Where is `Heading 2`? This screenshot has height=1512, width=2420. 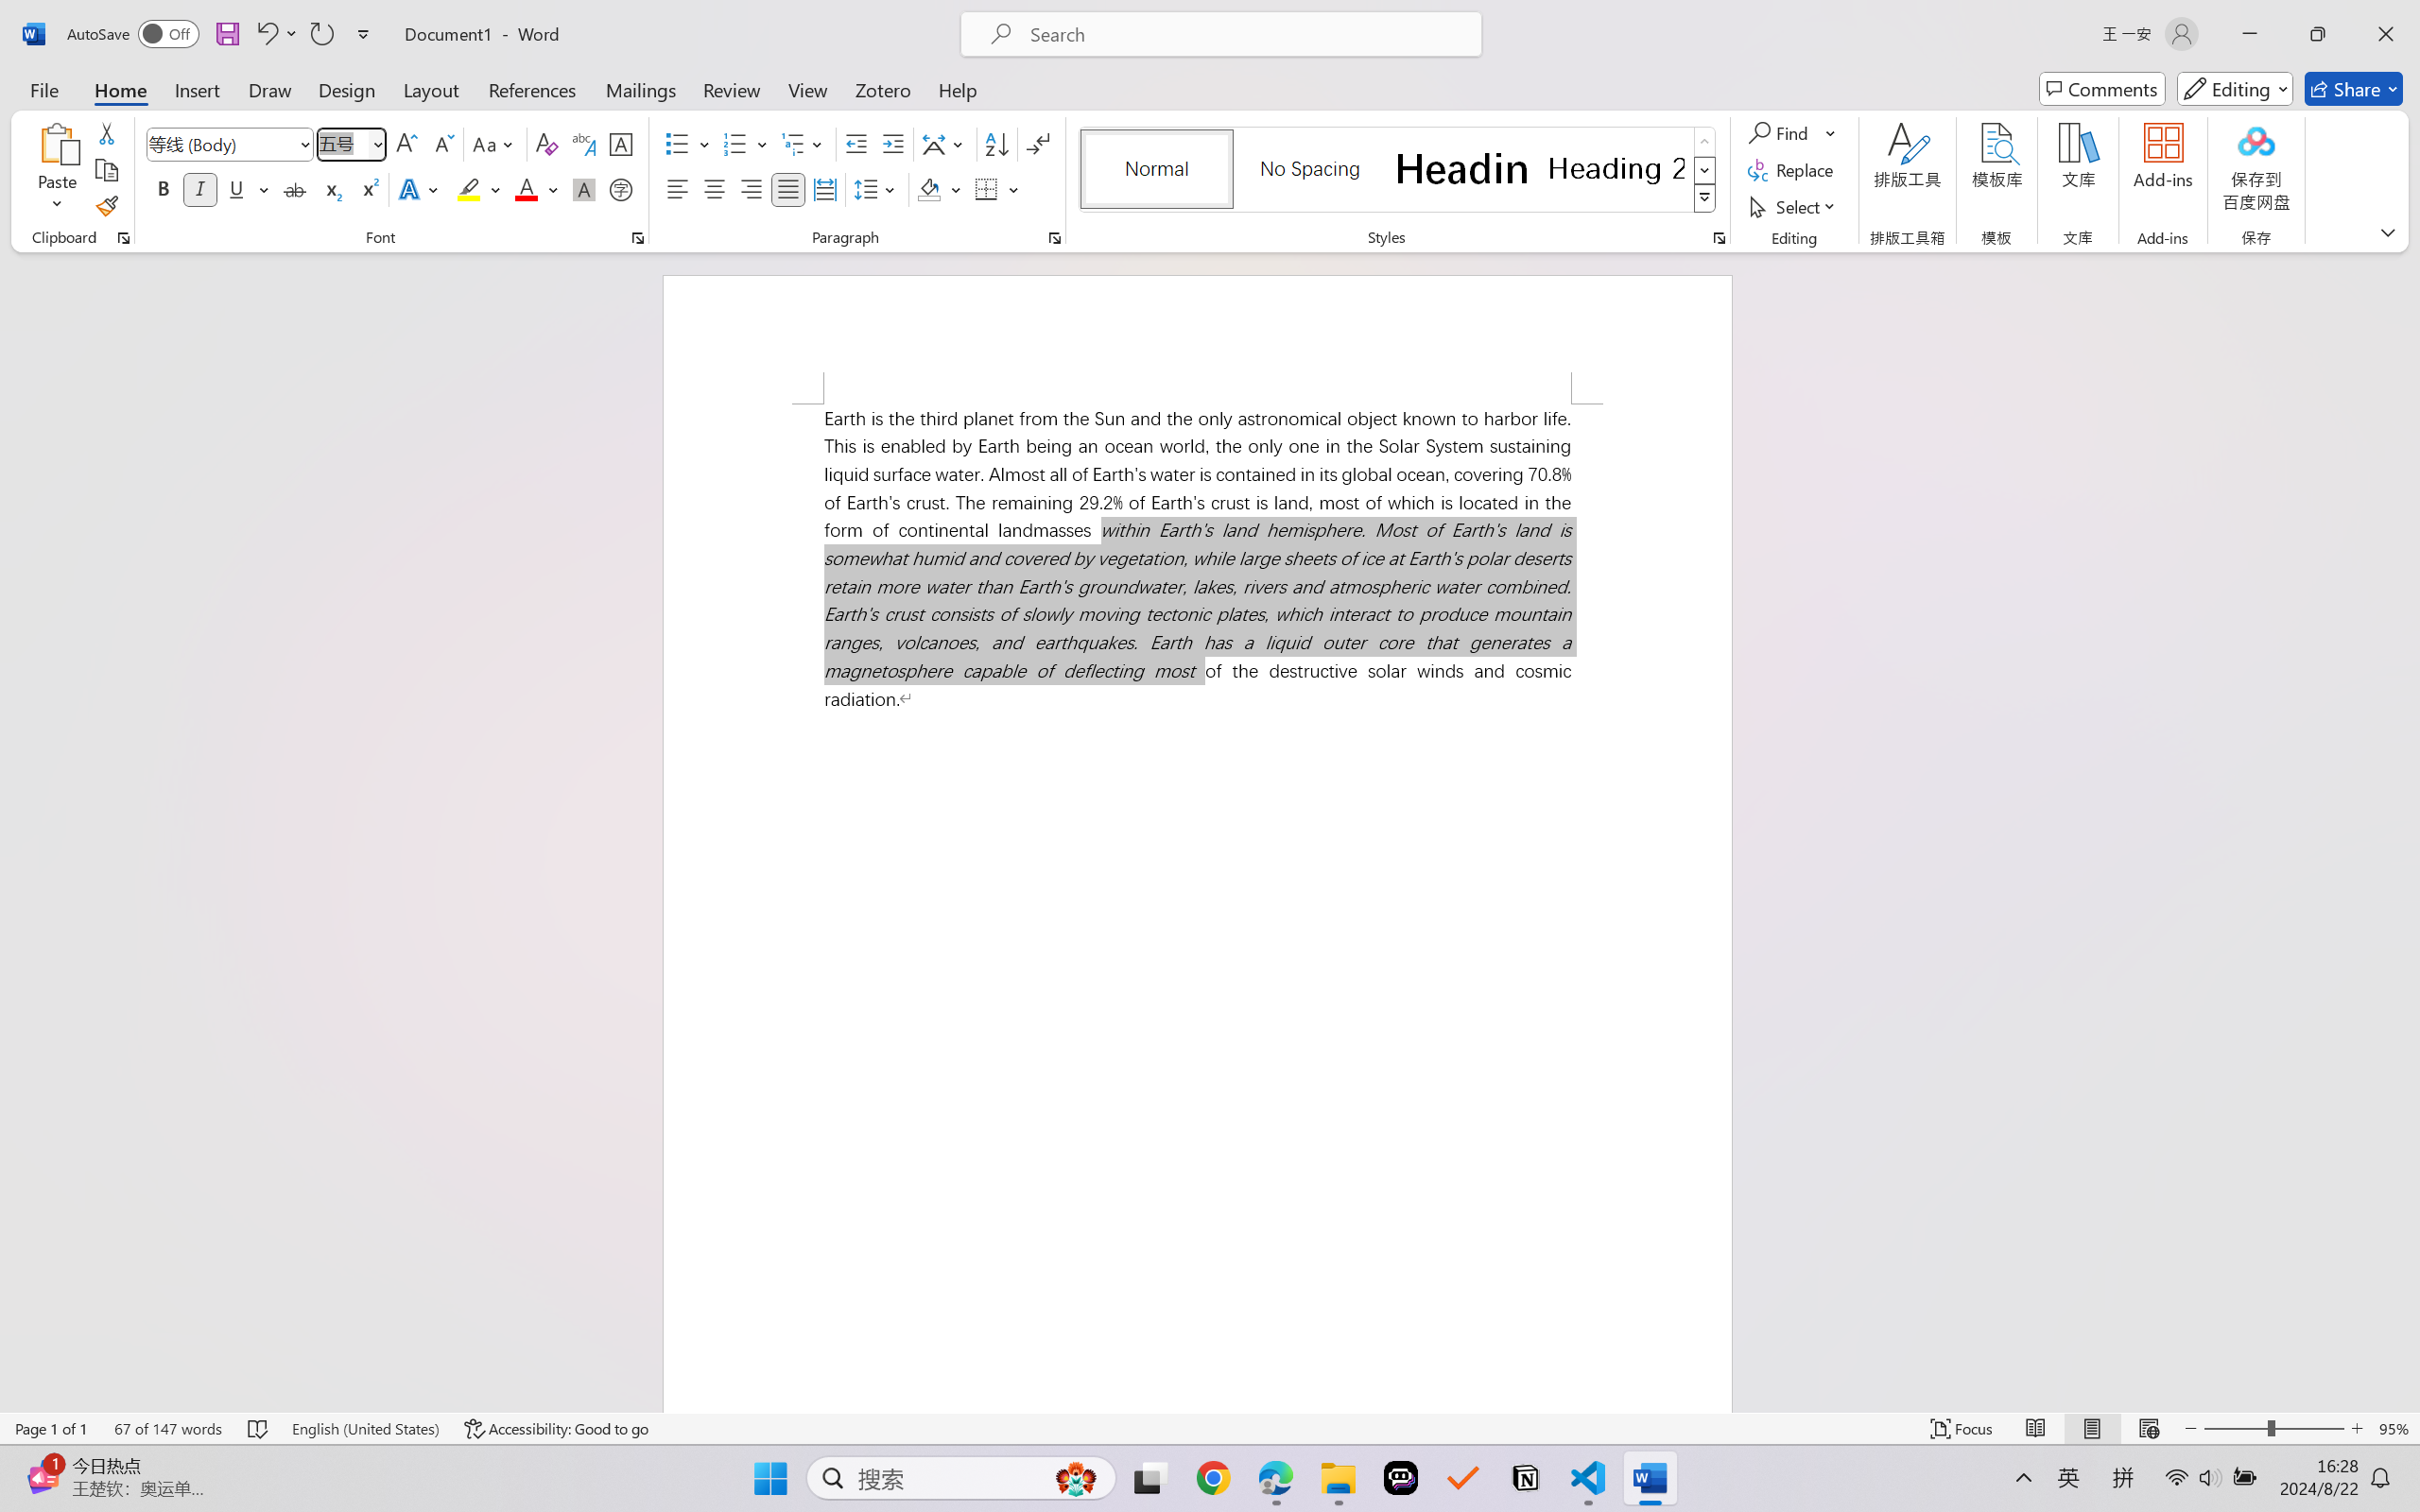
Heading 2 is located at coordinates (1616, 168).